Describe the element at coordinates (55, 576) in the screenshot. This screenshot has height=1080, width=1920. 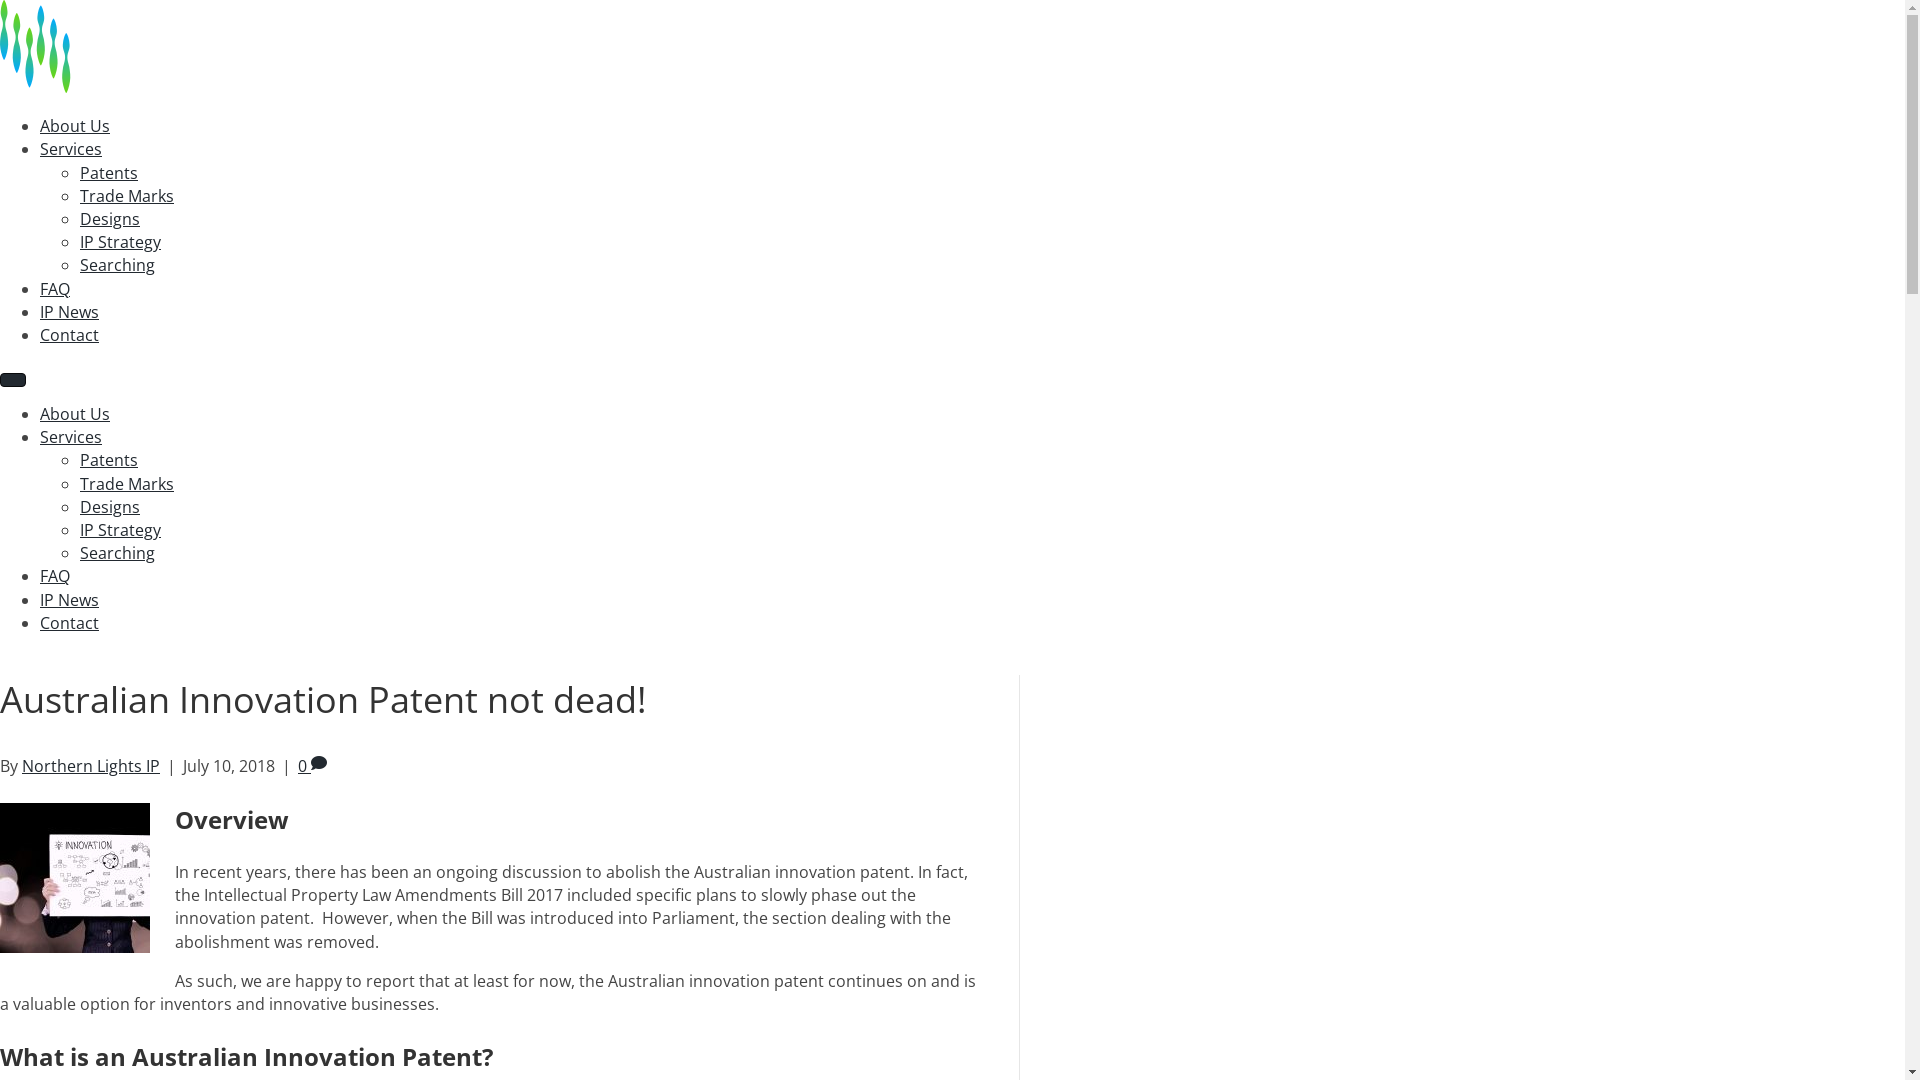
I see `FAQ` at that location.